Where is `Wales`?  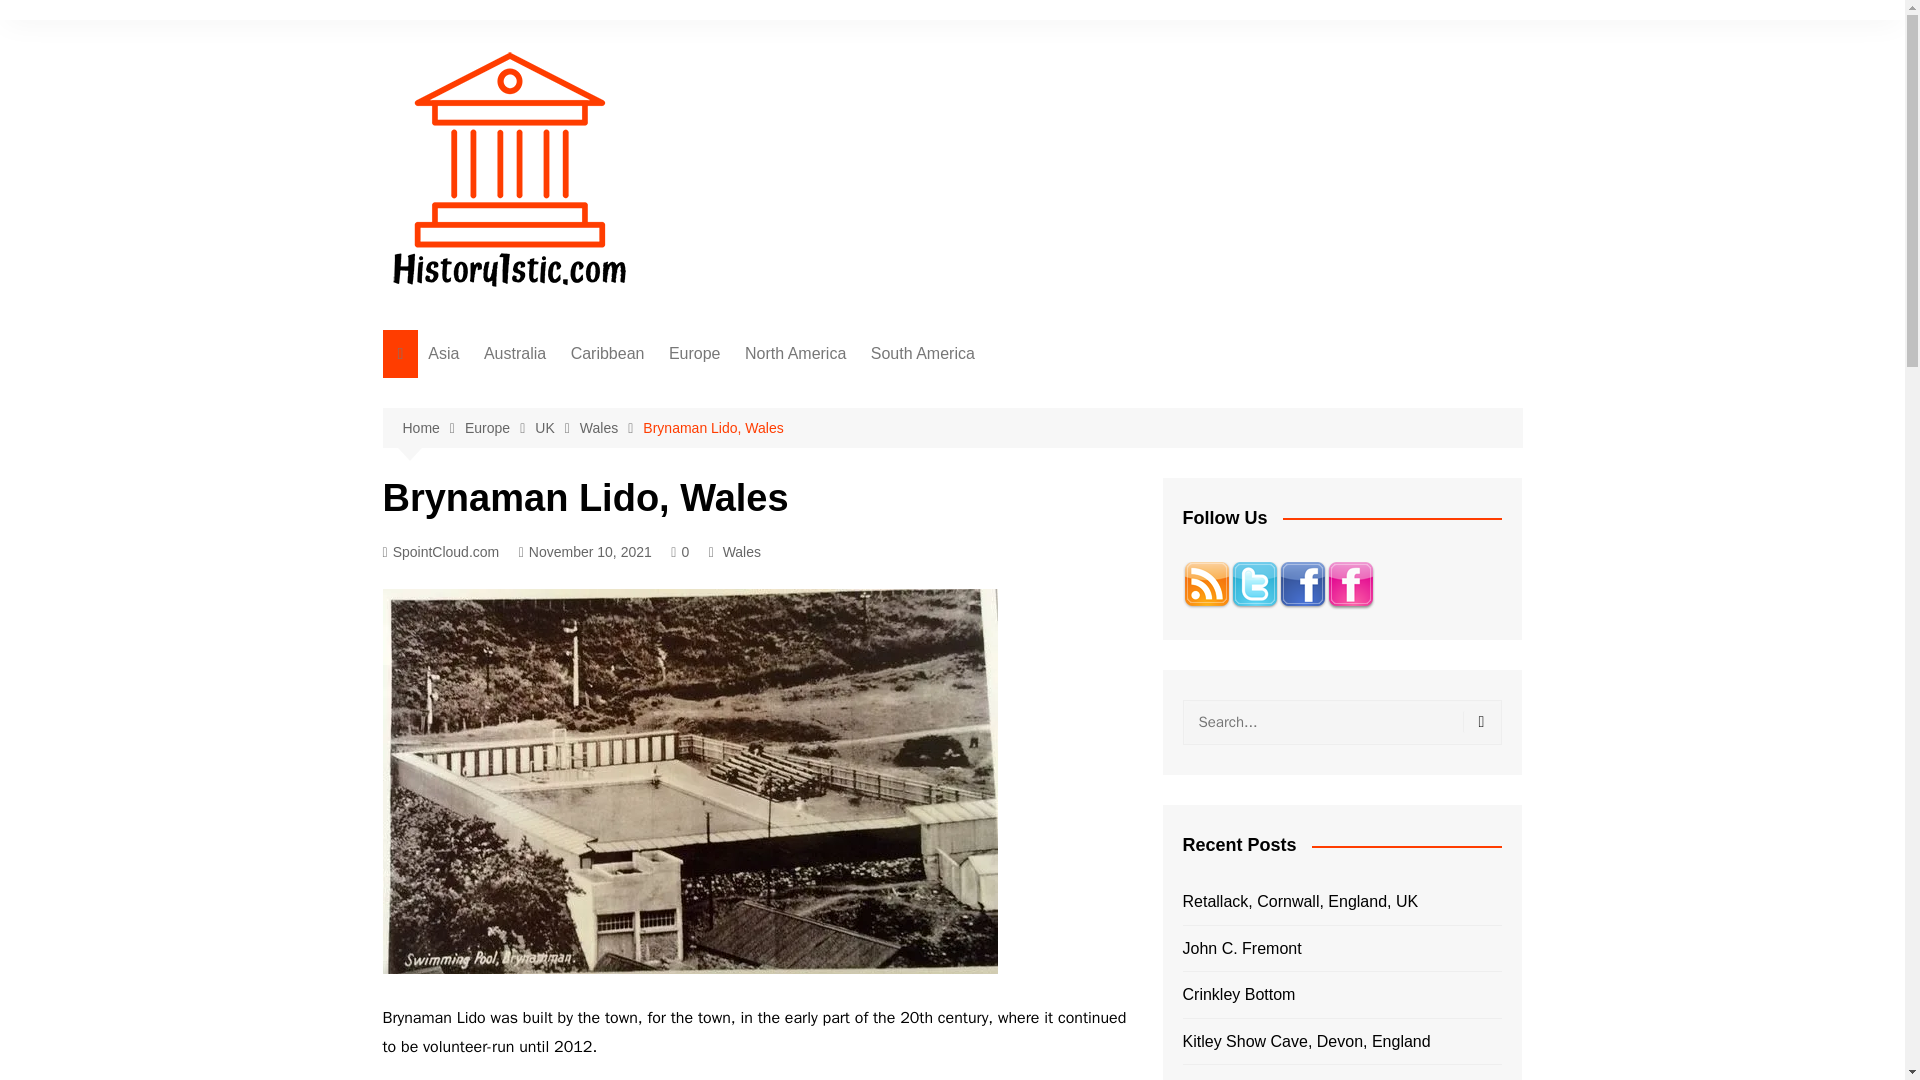 Wales is located at coordinates (742, 552).